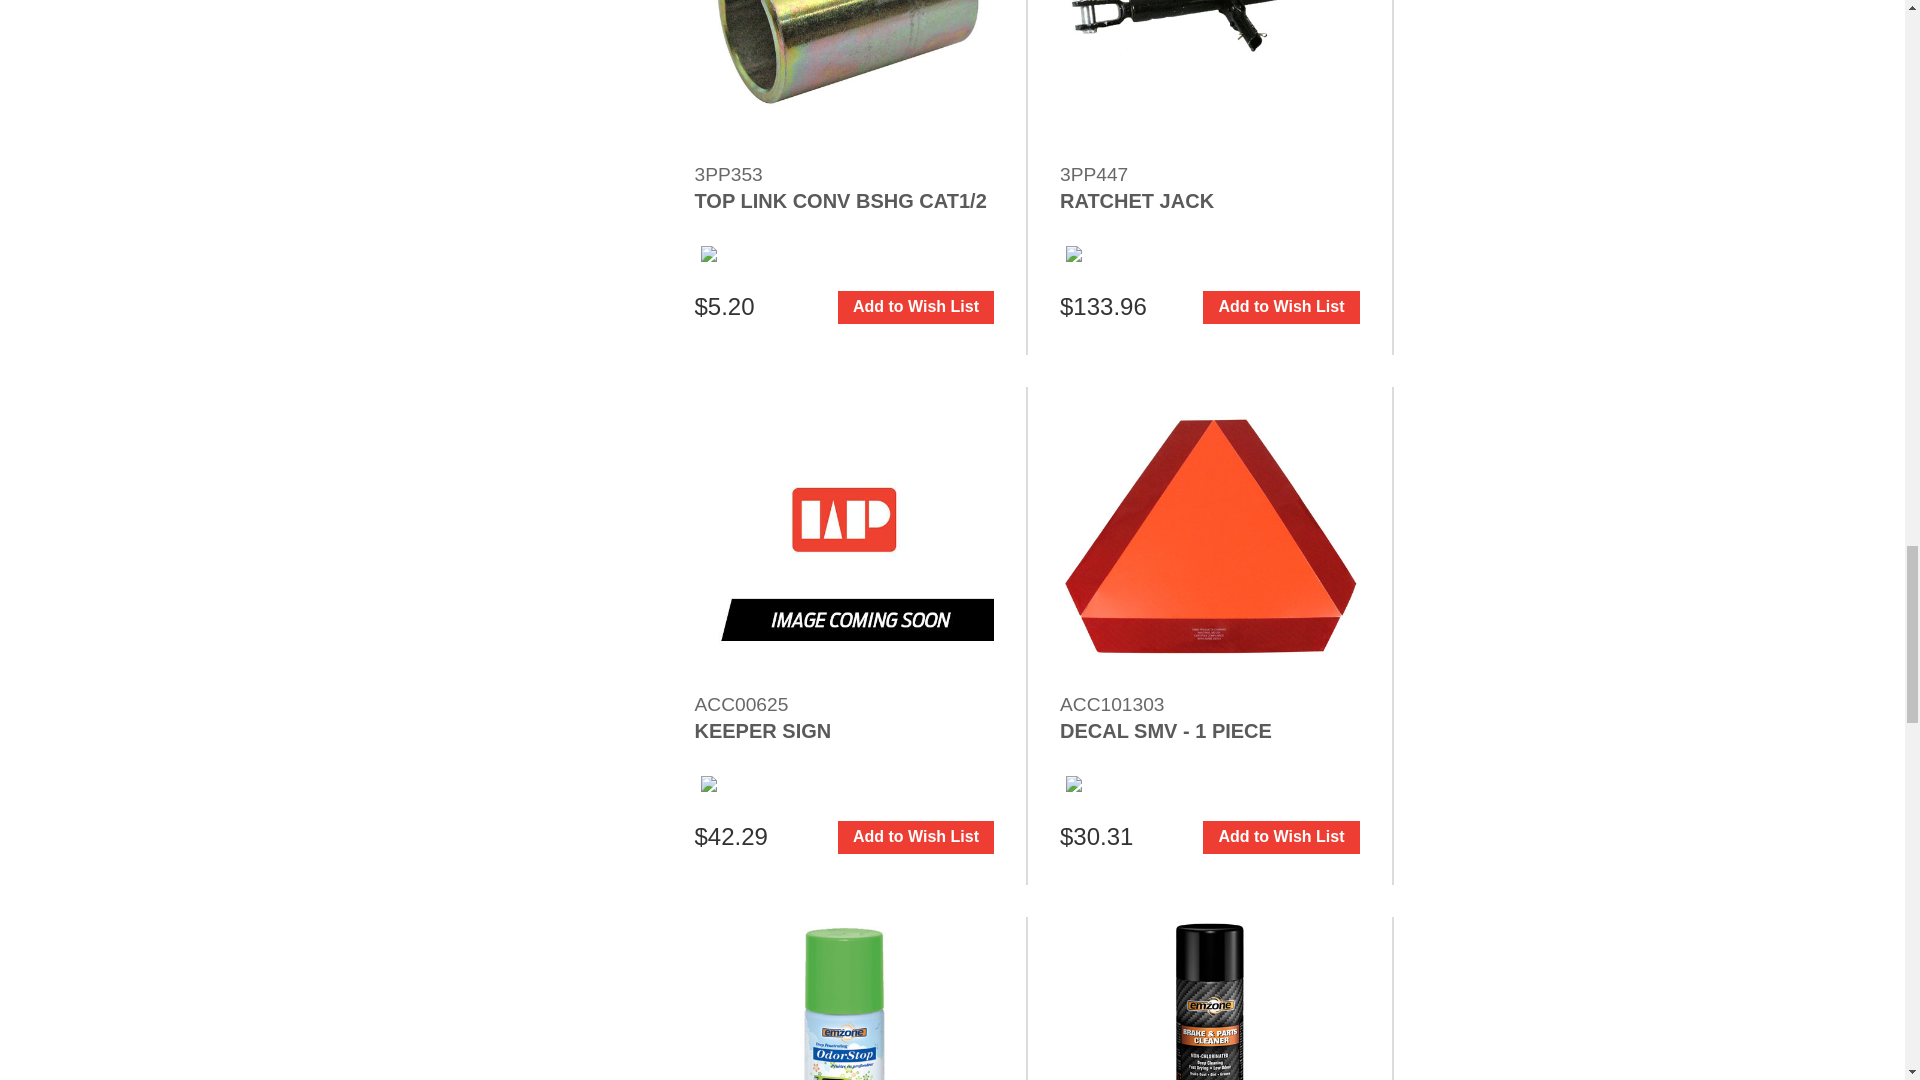 The height and width of the screenshot is (1080, 1920). What do you see at coordinates (844, 536) in the screenshot?
I see `KEEPER SIGN` at bounding box center [844, 536].